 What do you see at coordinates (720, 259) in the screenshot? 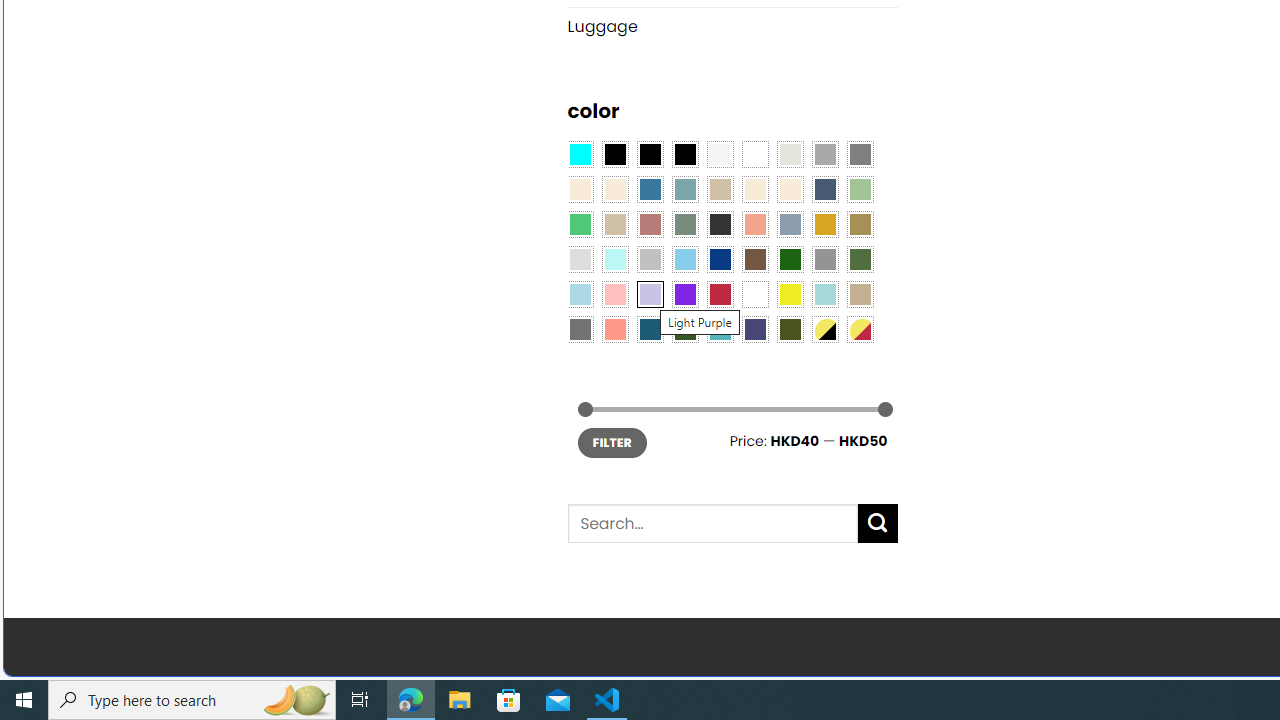
I see `Navy Blue` at bounding box center [720, 259].